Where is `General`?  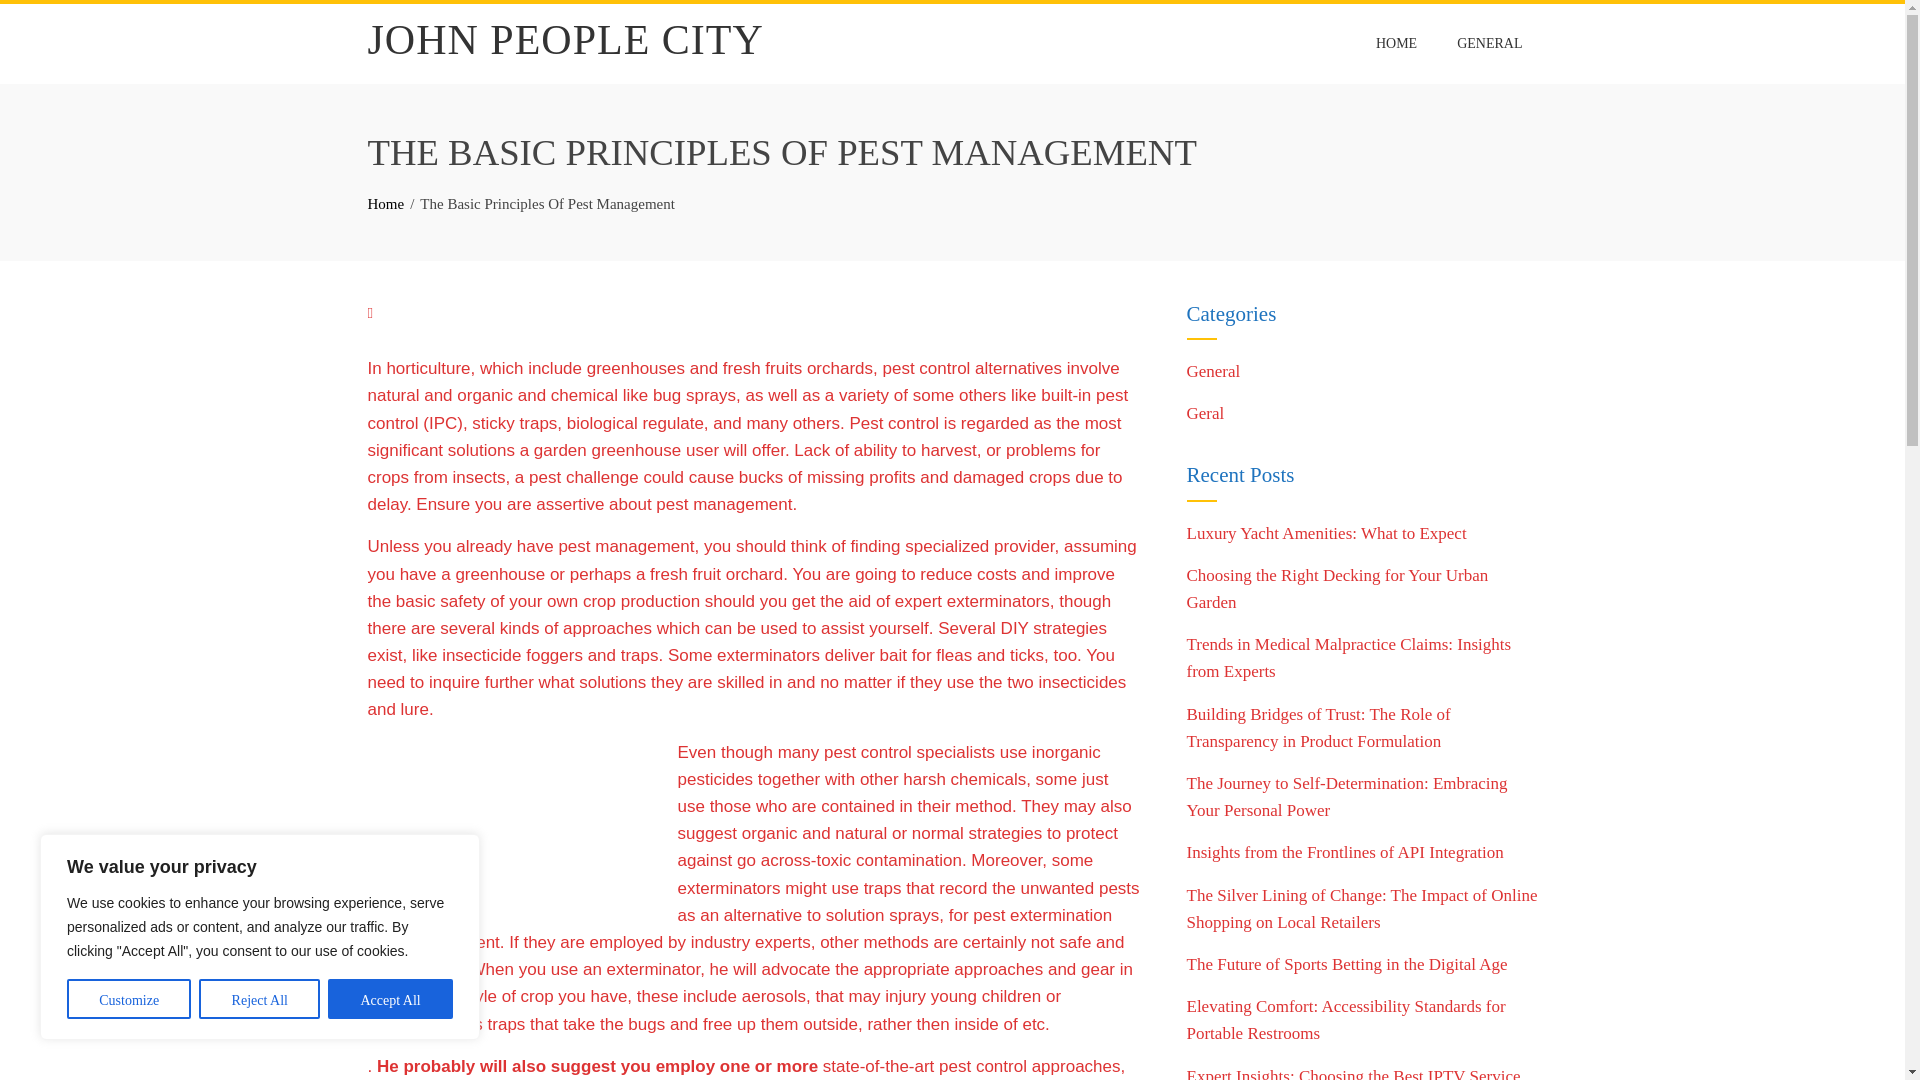
General is located at coordinates (1213, 371).